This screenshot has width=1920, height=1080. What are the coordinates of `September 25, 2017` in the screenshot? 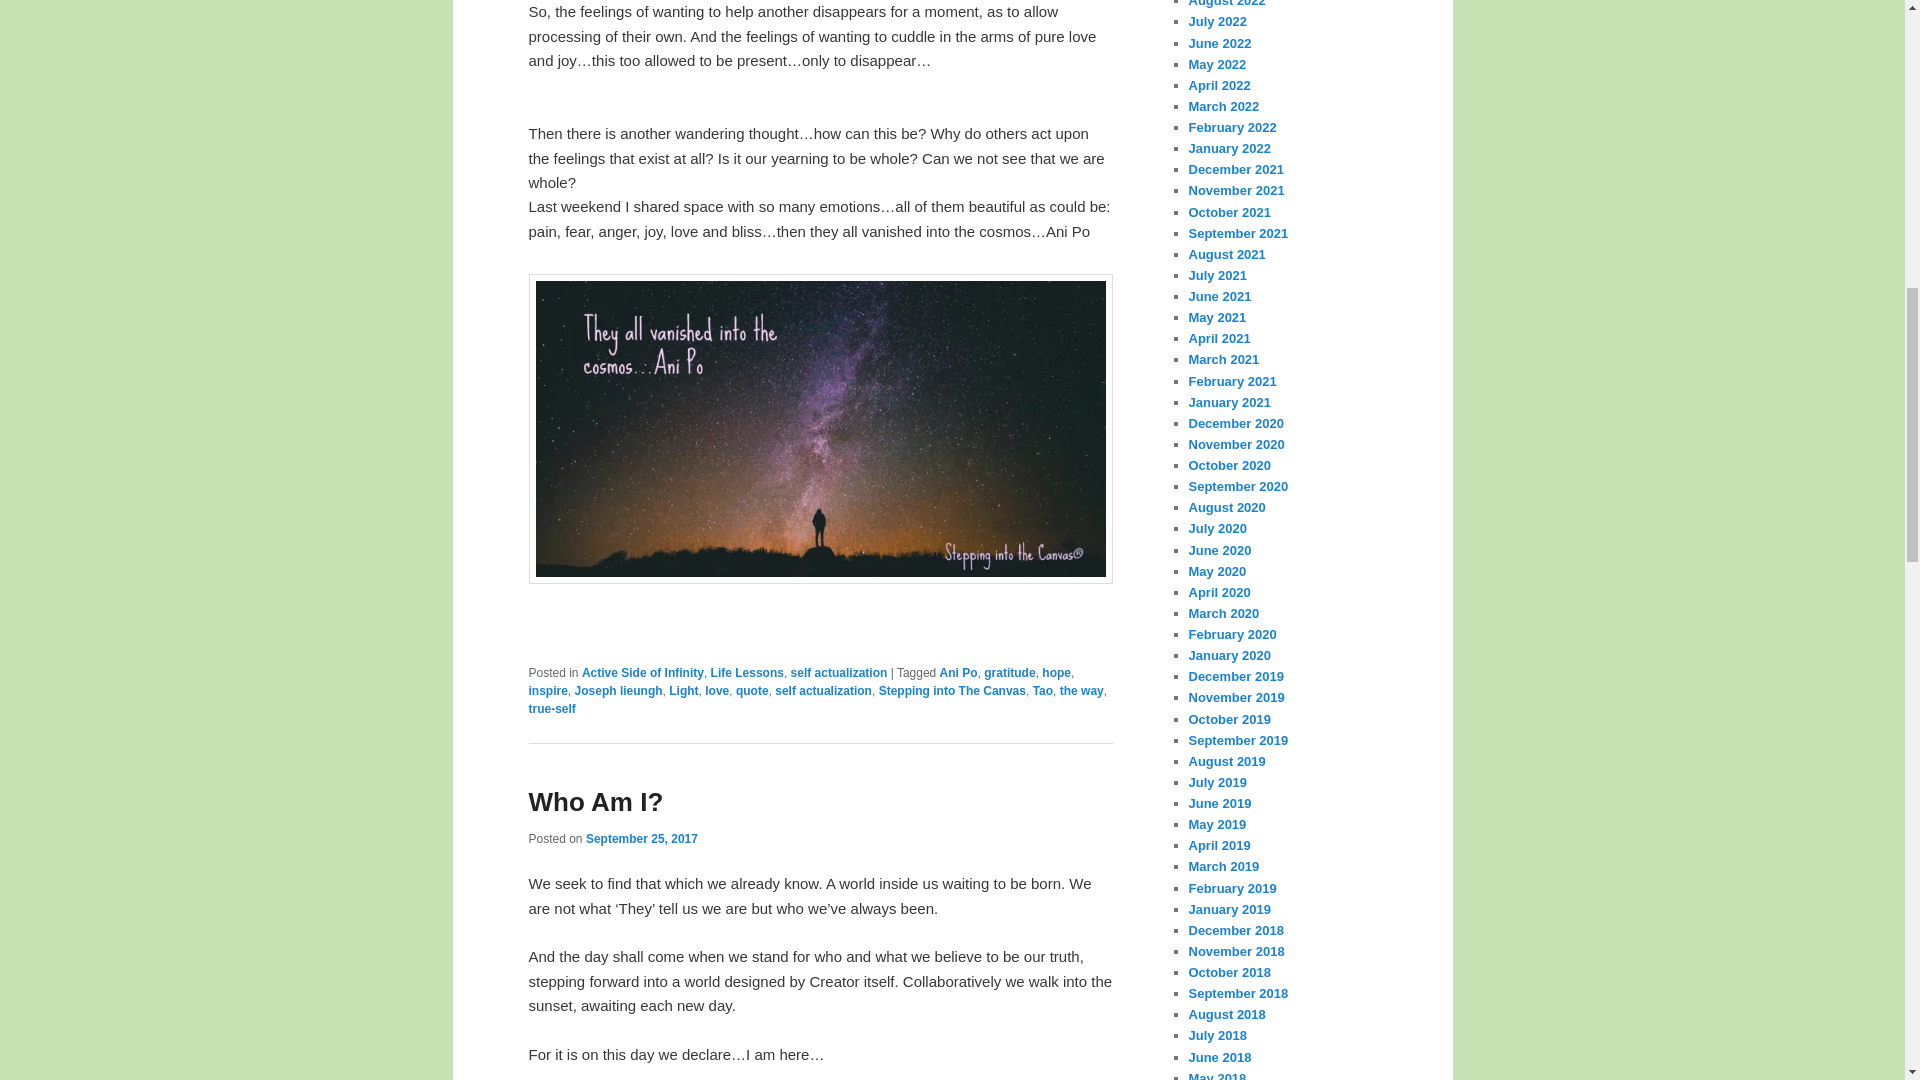 It's located at (642, 838).